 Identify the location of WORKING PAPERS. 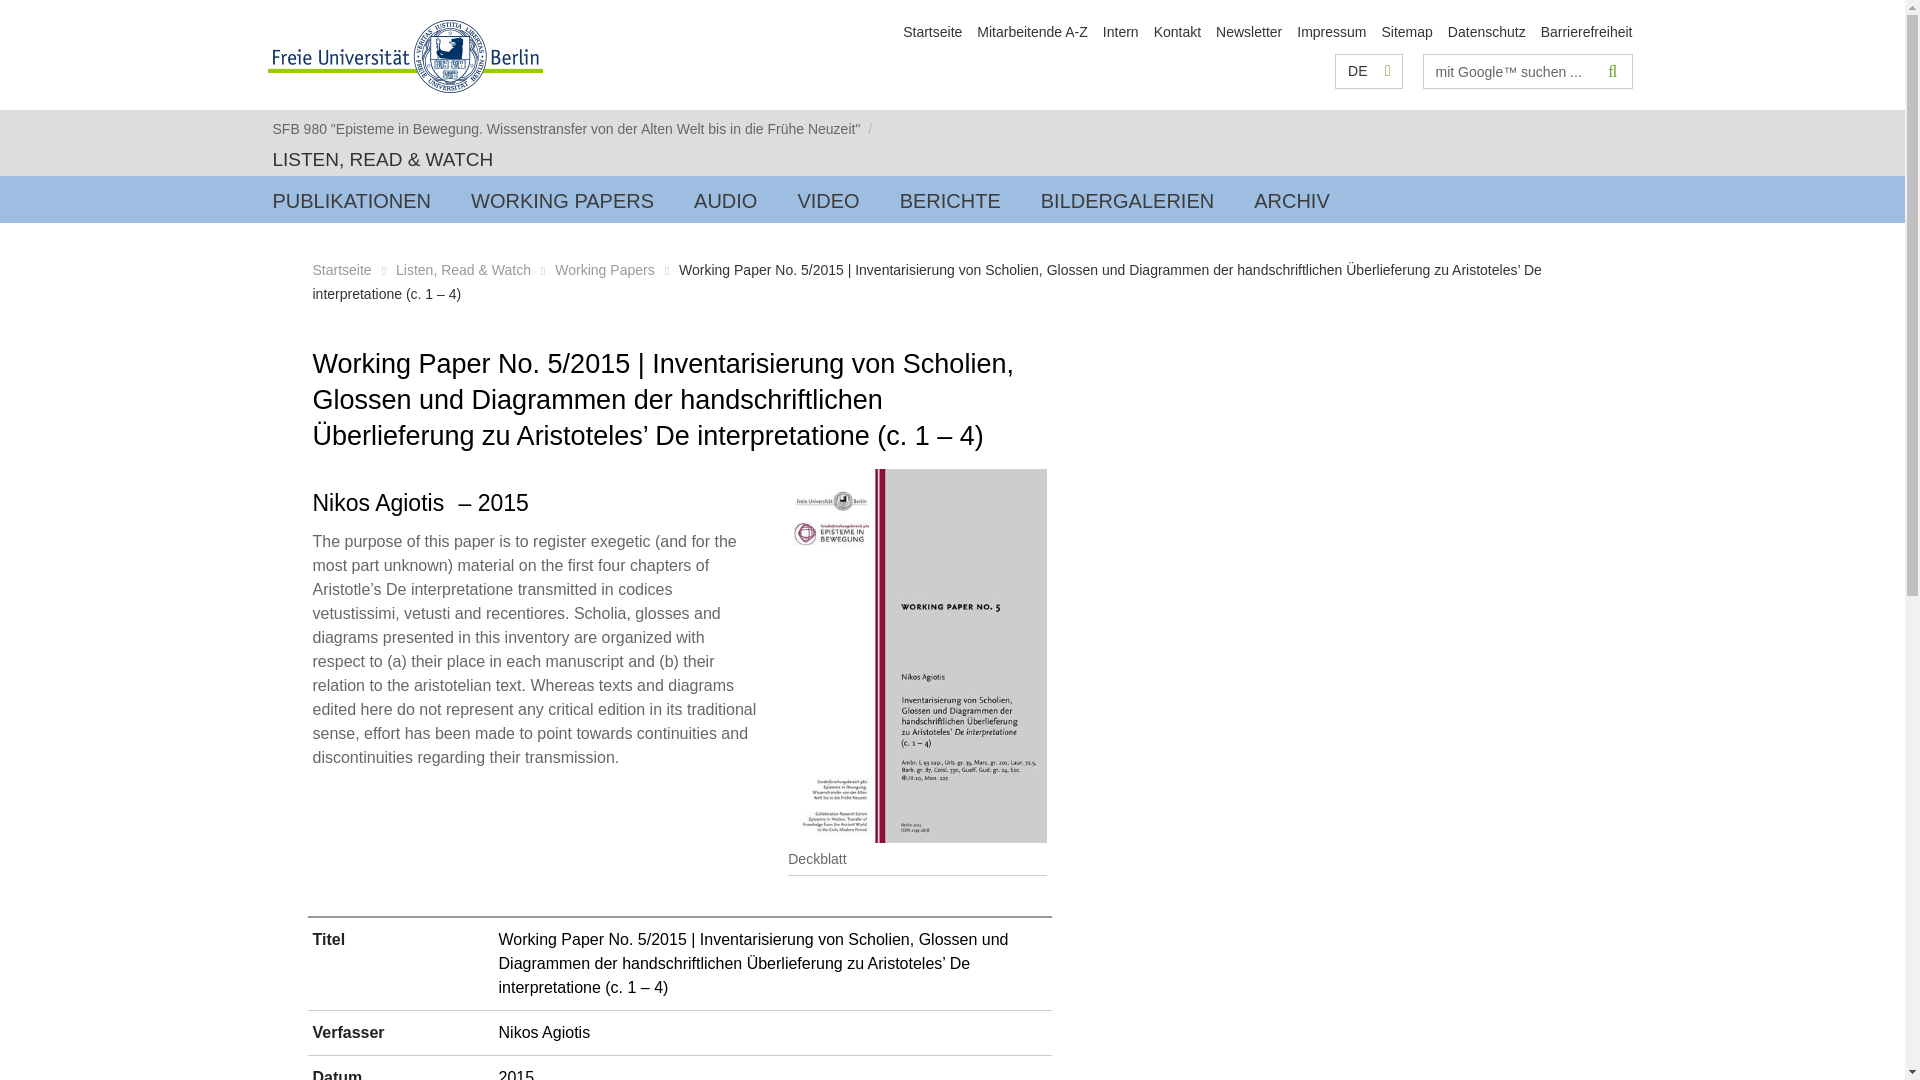
(562, 199).